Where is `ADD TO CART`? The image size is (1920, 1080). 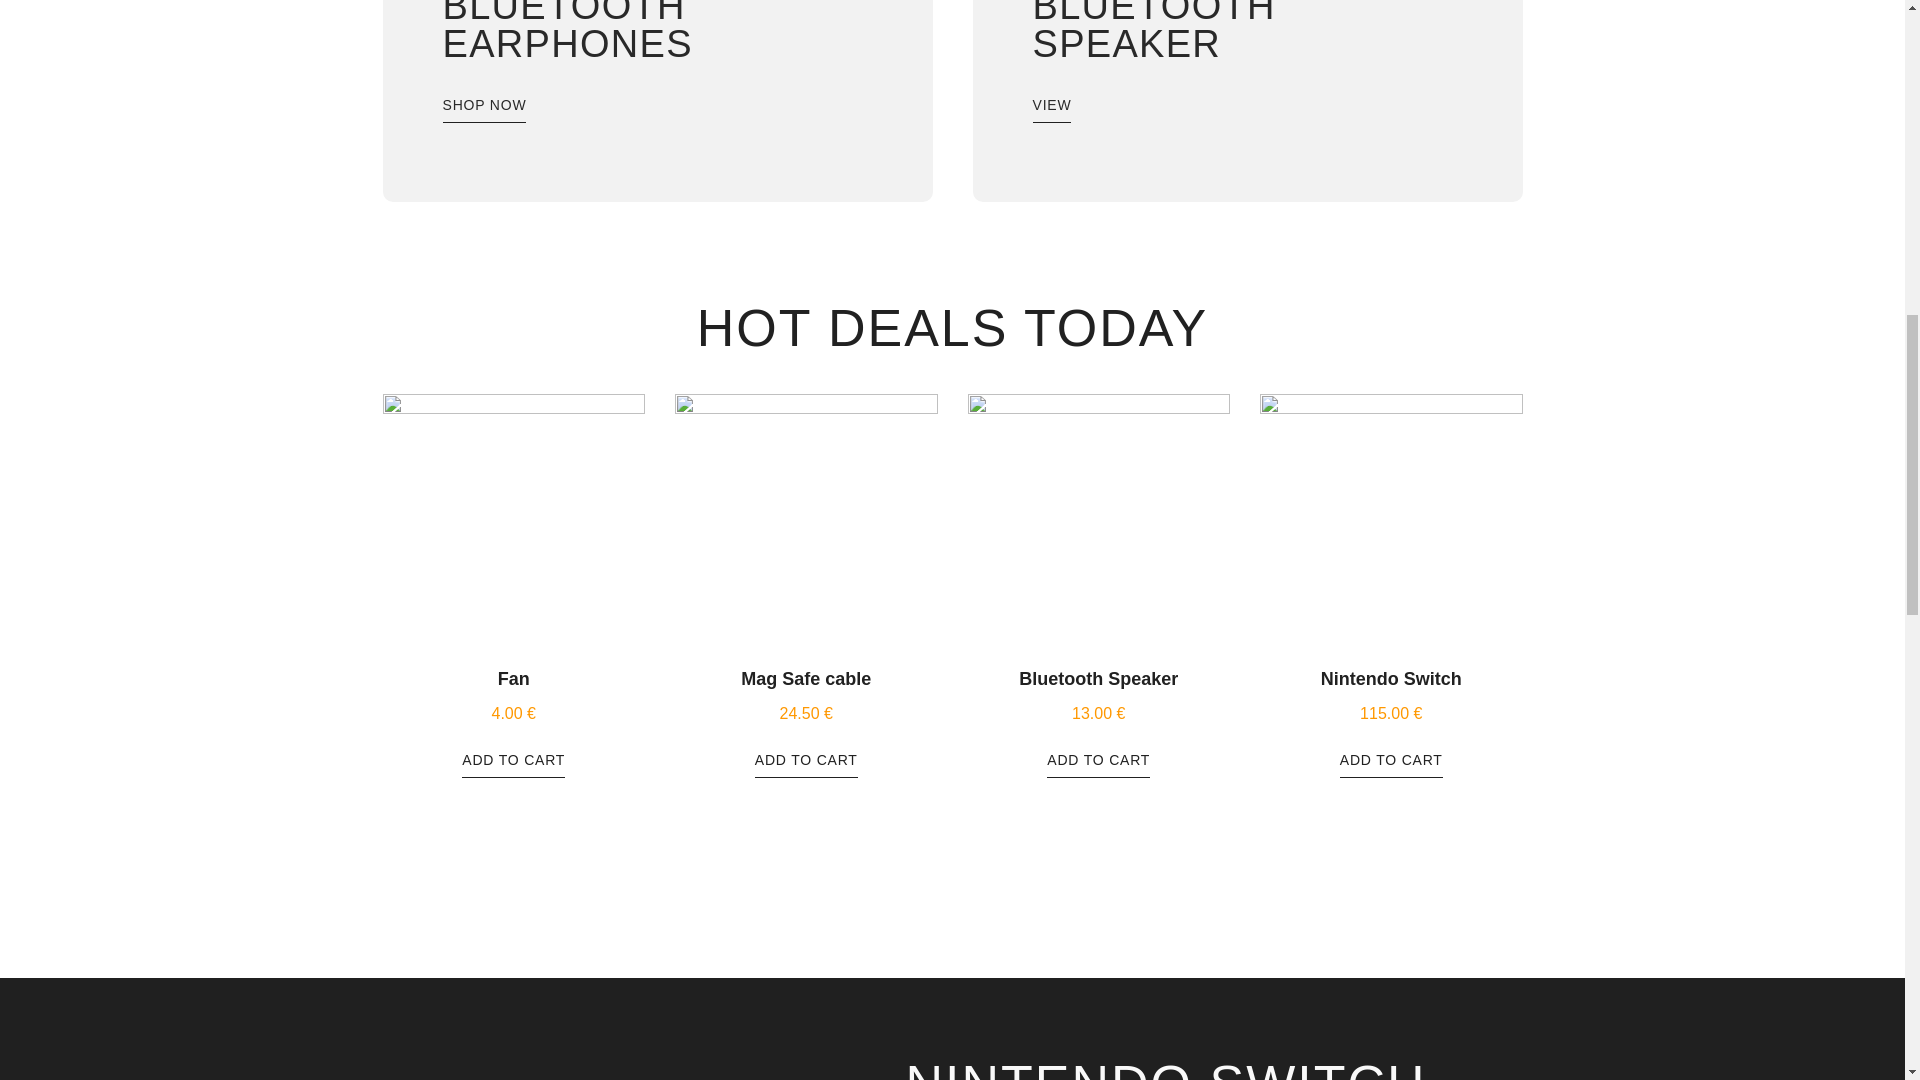 ADD TO CART is located at coordinates (513, 758).